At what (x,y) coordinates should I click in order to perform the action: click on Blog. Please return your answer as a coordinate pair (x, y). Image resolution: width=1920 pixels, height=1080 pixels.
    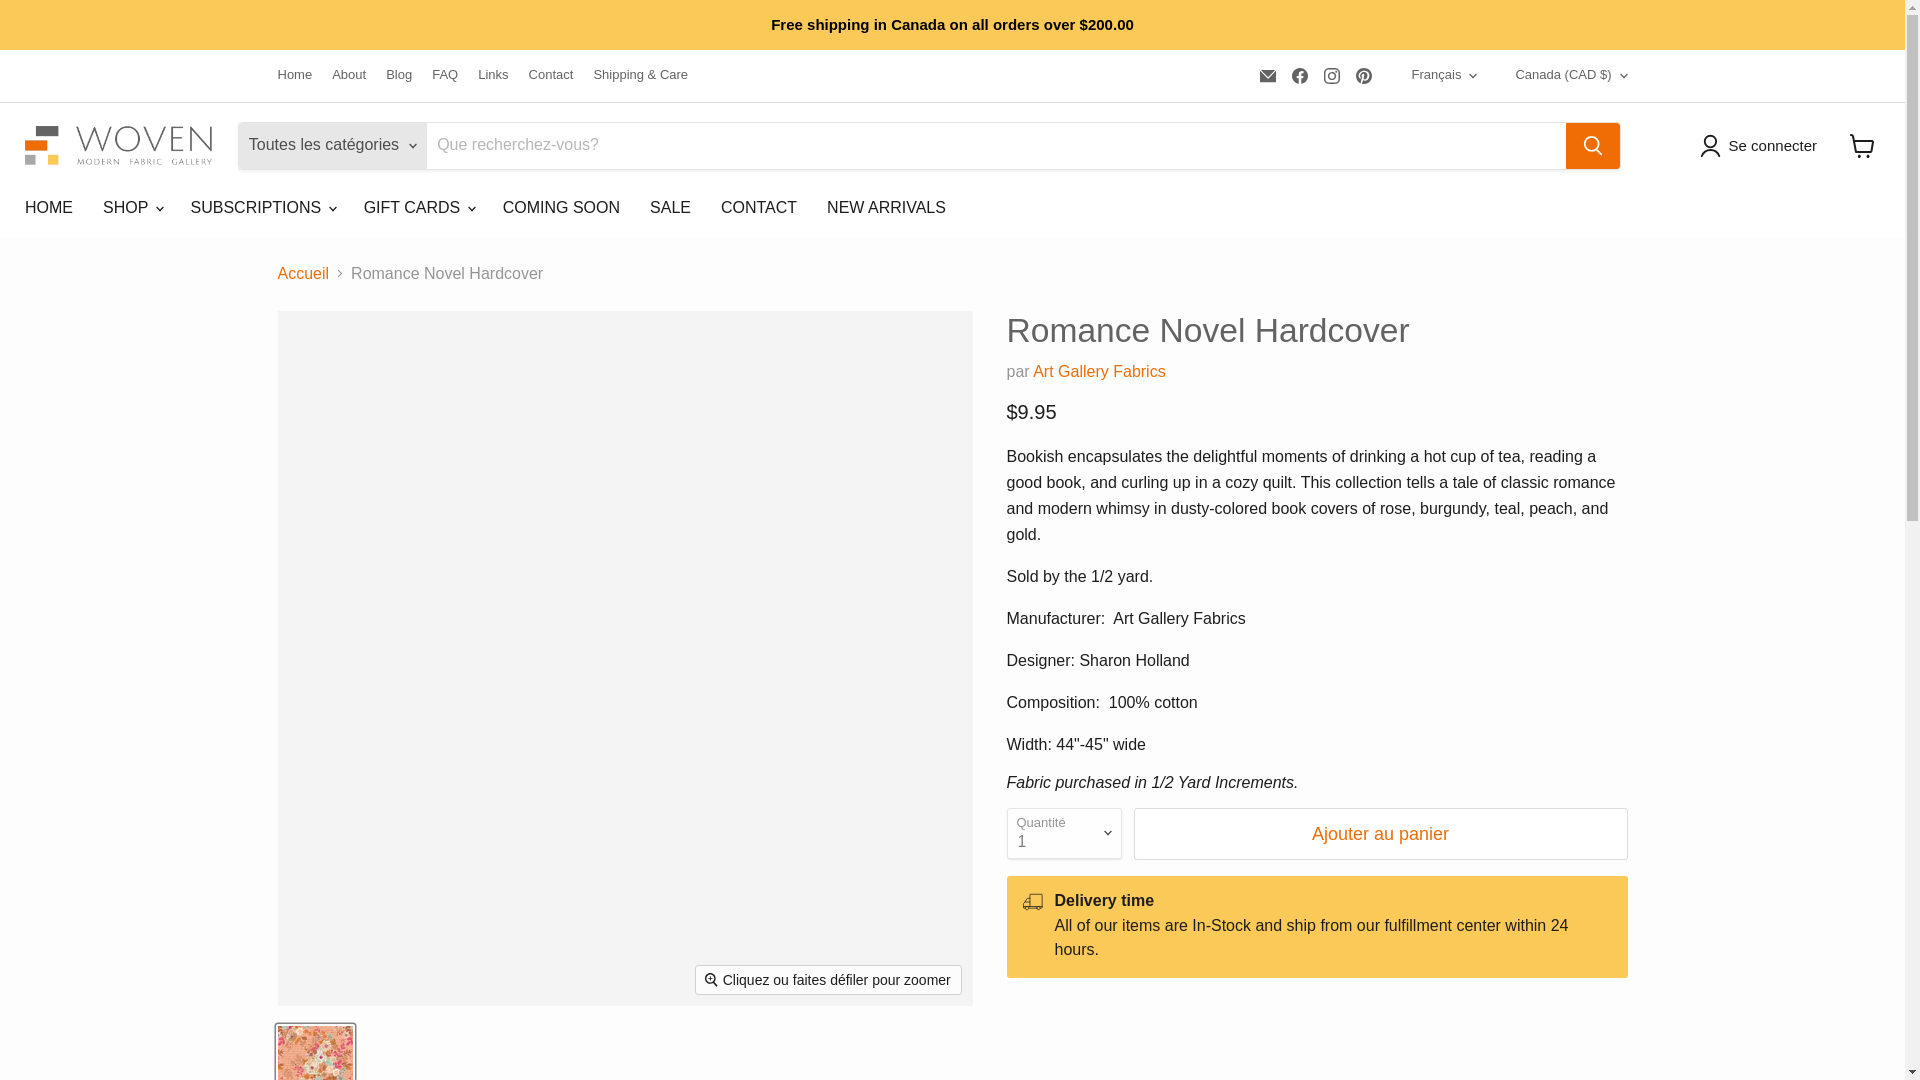
    Looking at the image, I should click on (398, 76).